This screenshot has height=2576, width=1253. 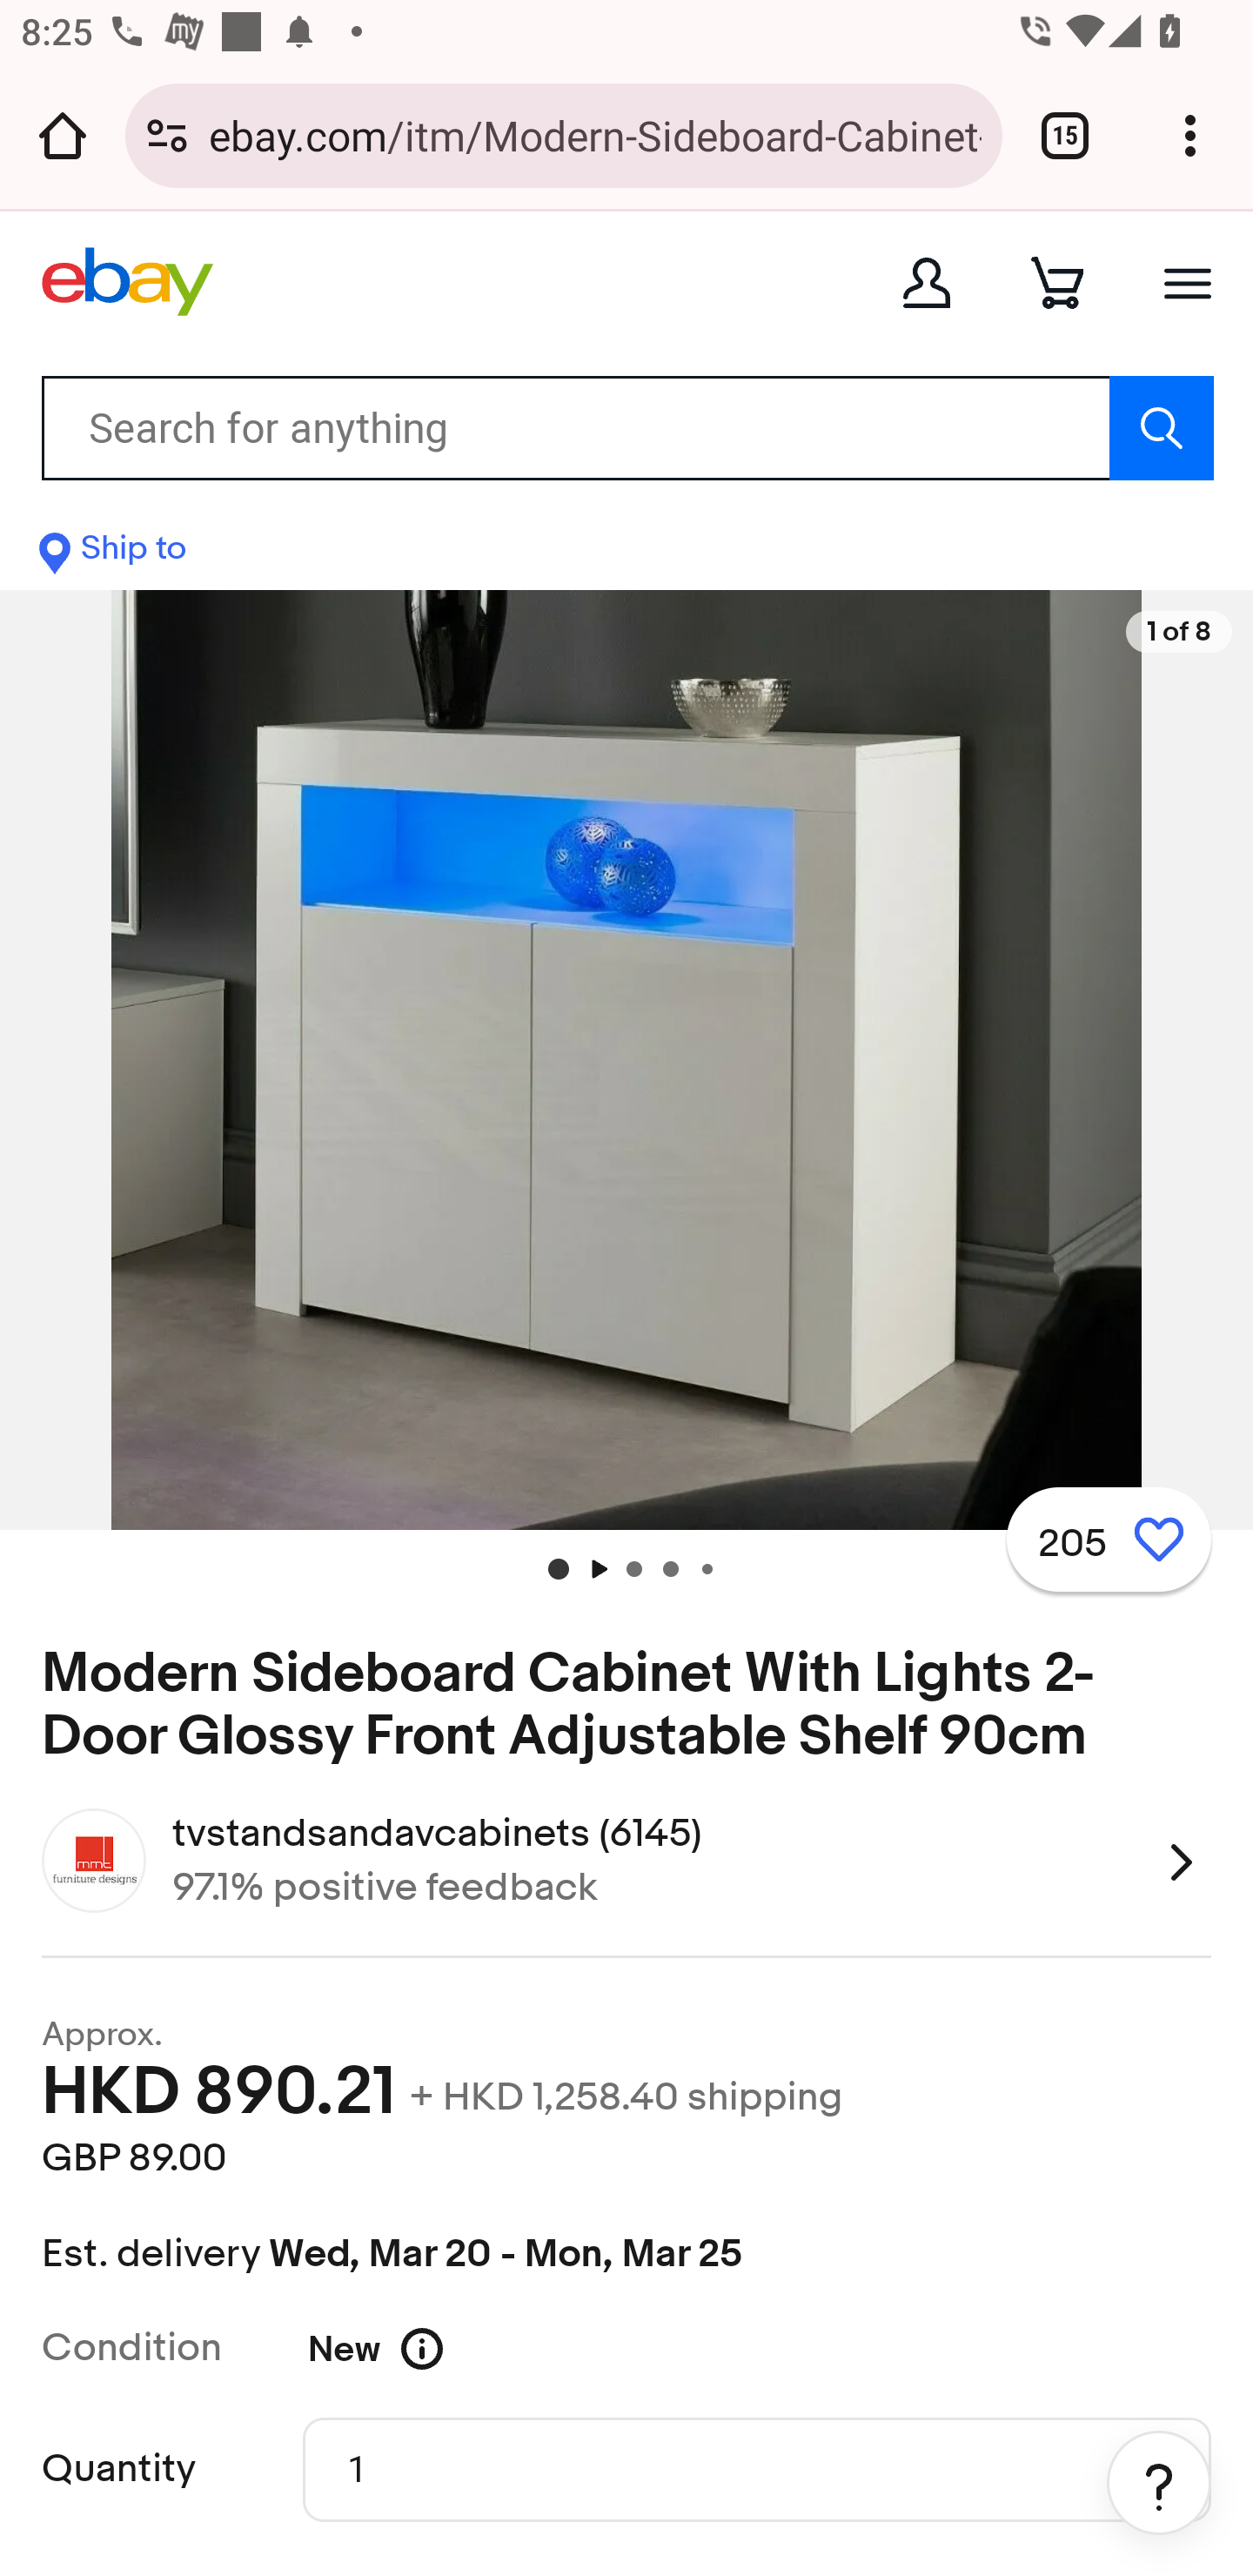 What do you see at coordinates (167, 135) in the screenshot?
I see `Connection is secure` at bounding box center [167, 135].